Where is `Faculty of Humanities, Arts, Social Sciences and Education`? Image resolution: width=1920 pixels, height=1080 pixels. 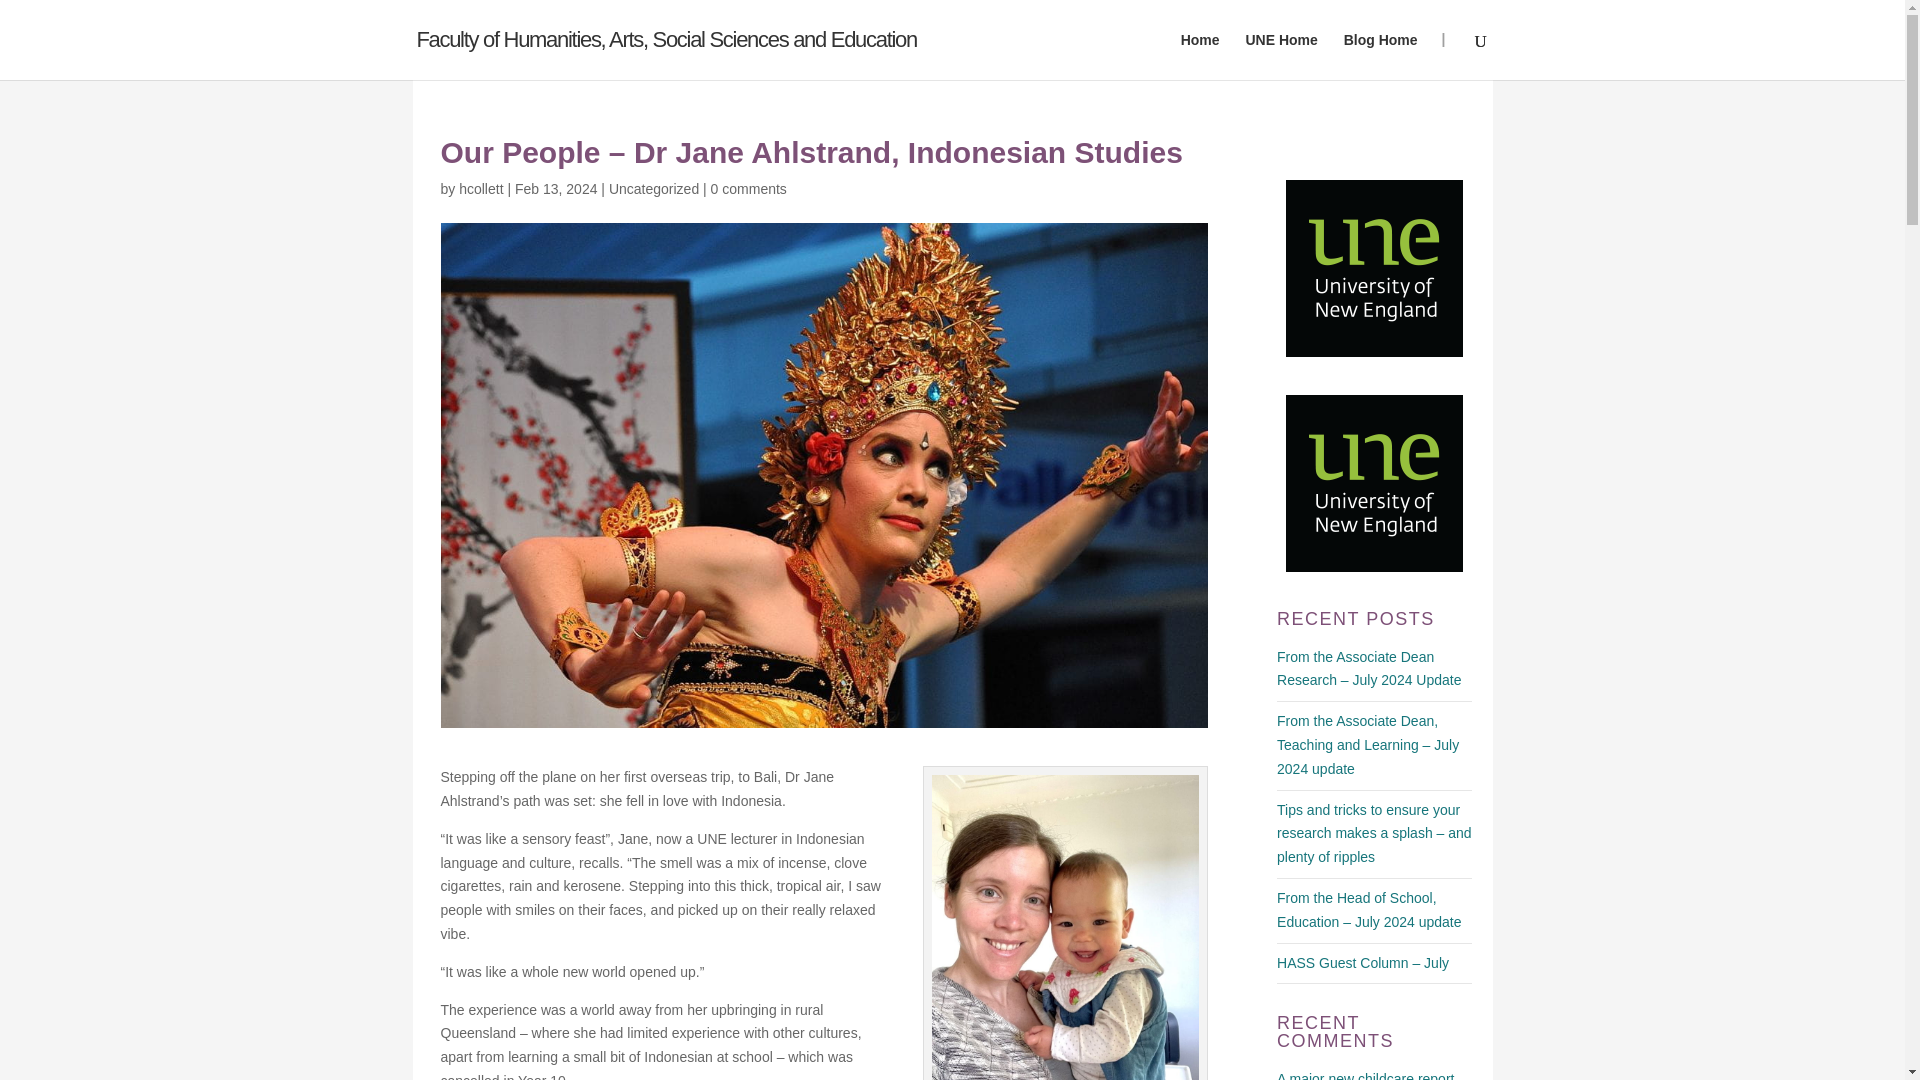
Faculty of Humanities, Arts, Social Sciences and Education is located at coordinates (666, 39).